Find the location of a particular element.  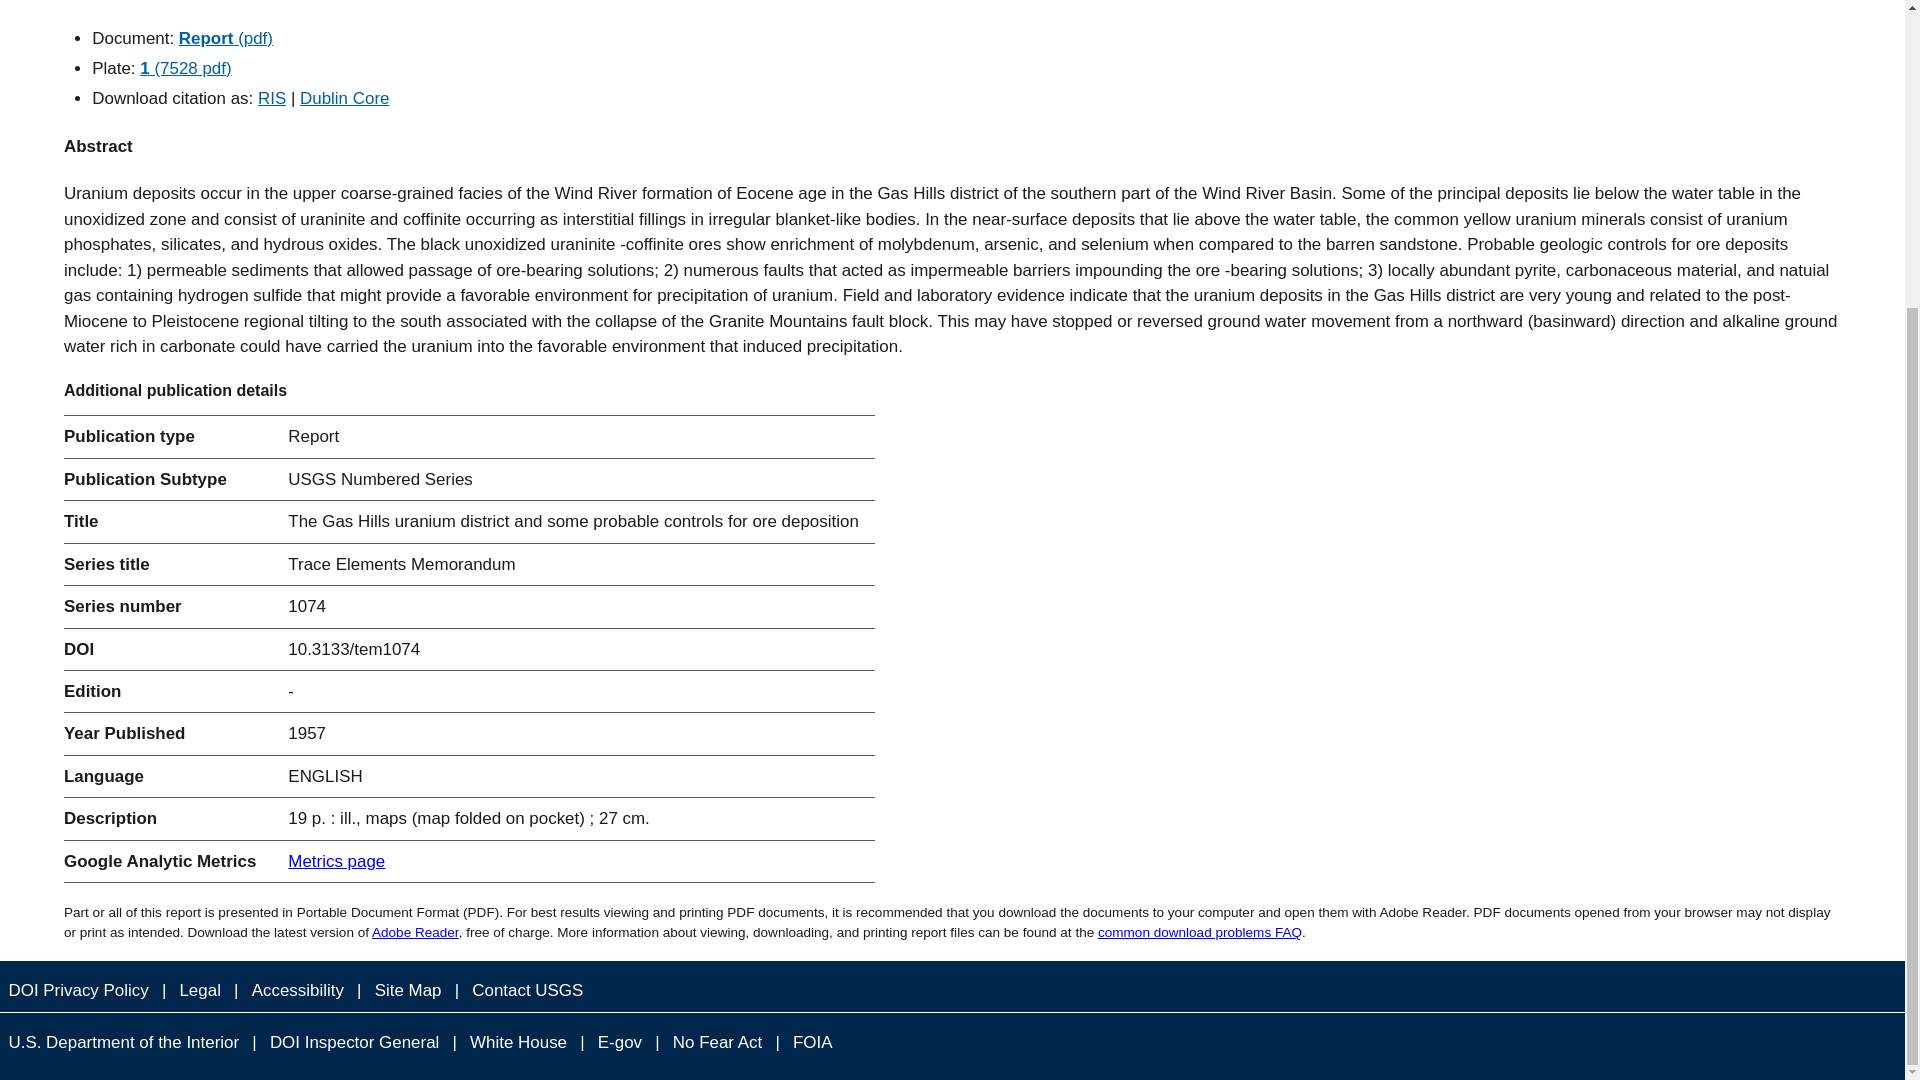

Metrics page is located at coordinates (336, 861).